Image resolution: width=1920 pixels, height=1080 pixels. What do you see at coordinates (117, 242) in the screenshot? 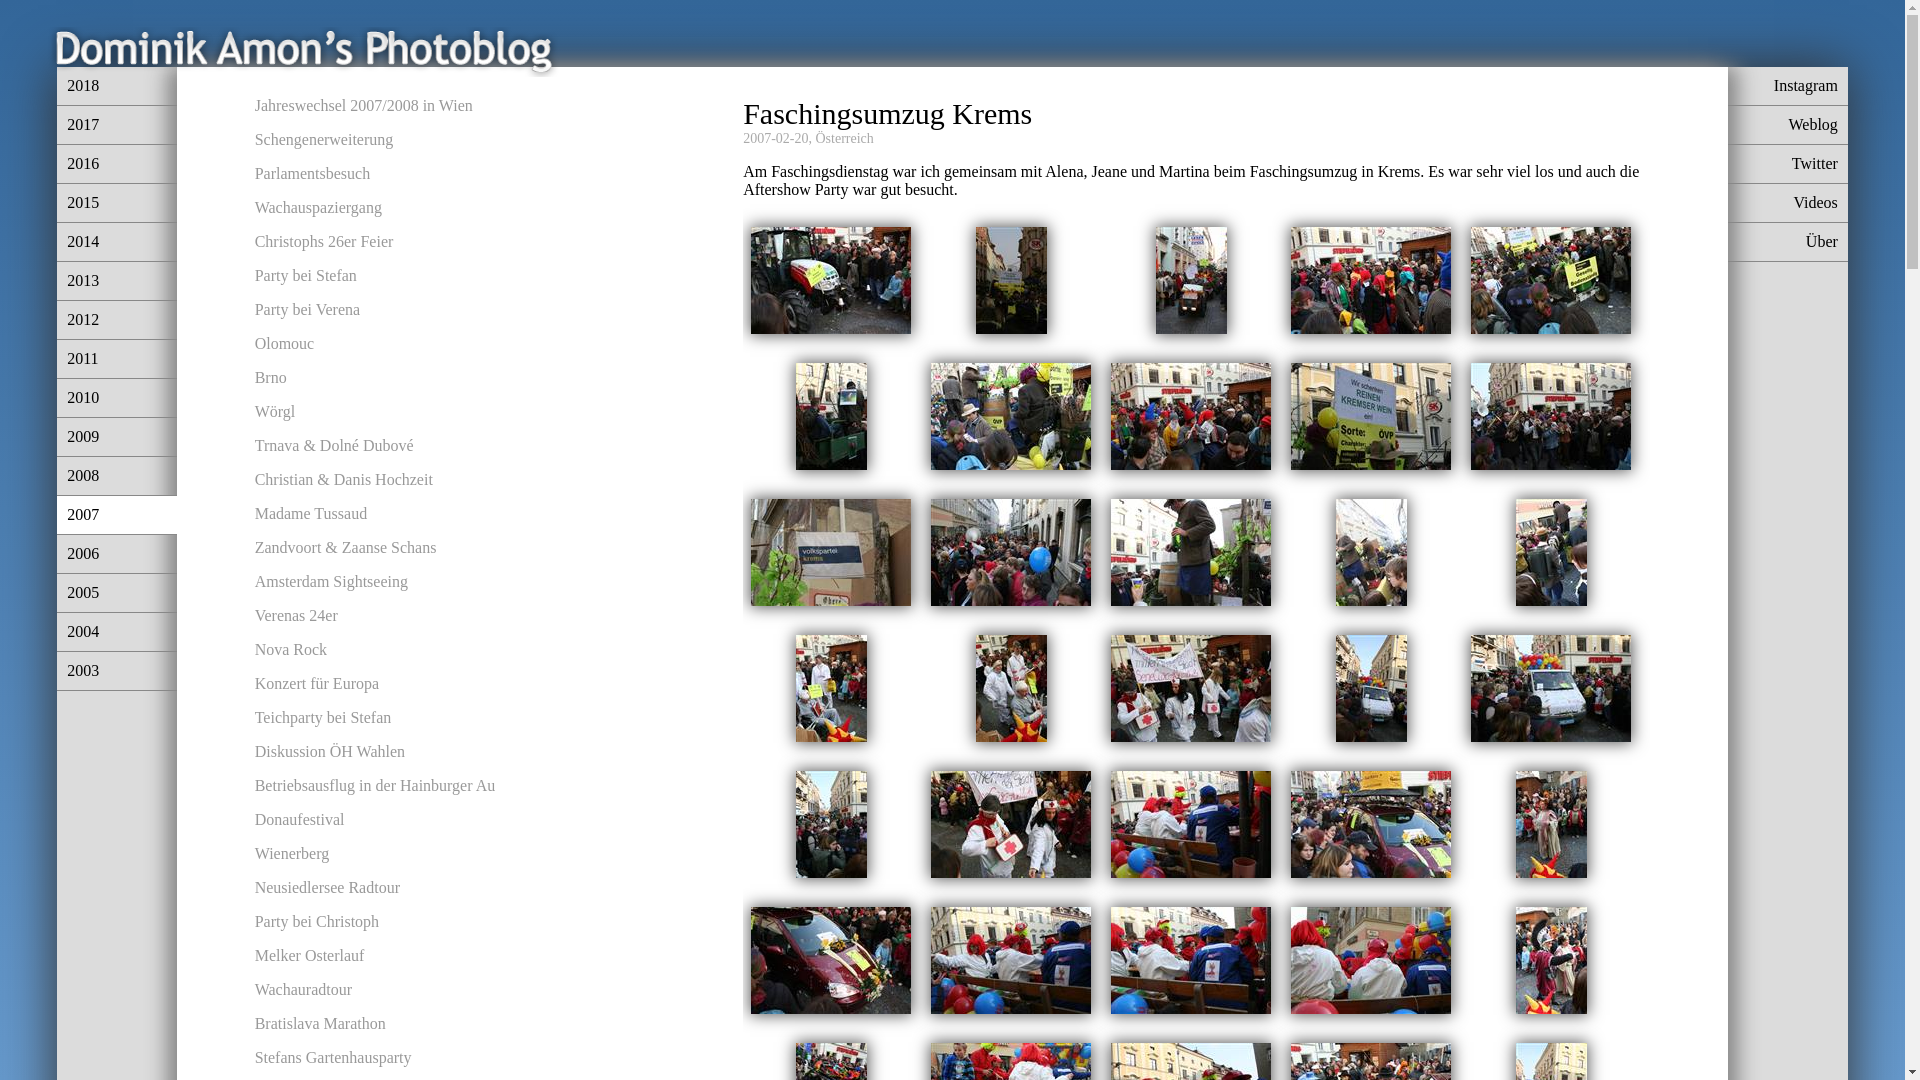
I see `2014` at bounding box center [117, 242].